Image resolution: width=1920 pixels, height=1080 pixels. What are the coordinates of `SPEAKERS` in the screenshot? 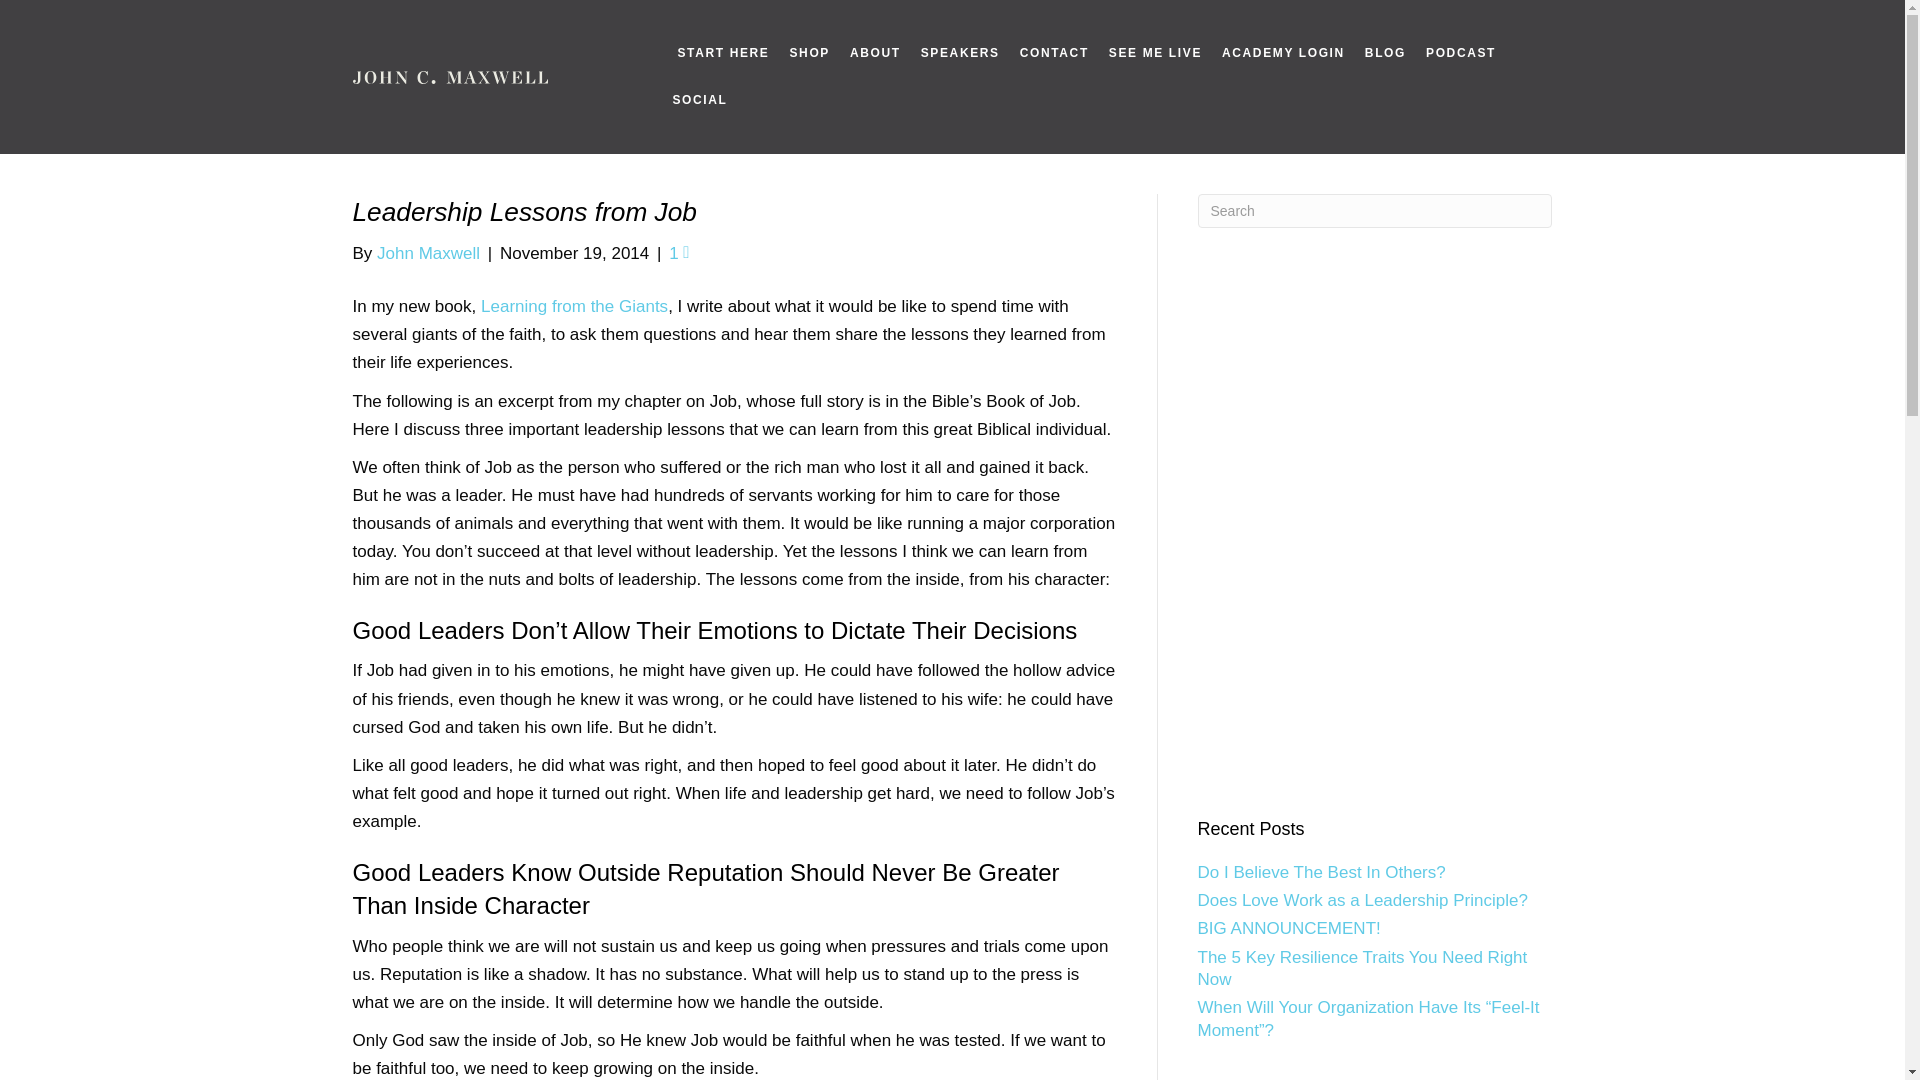 It's located at (960, 53).